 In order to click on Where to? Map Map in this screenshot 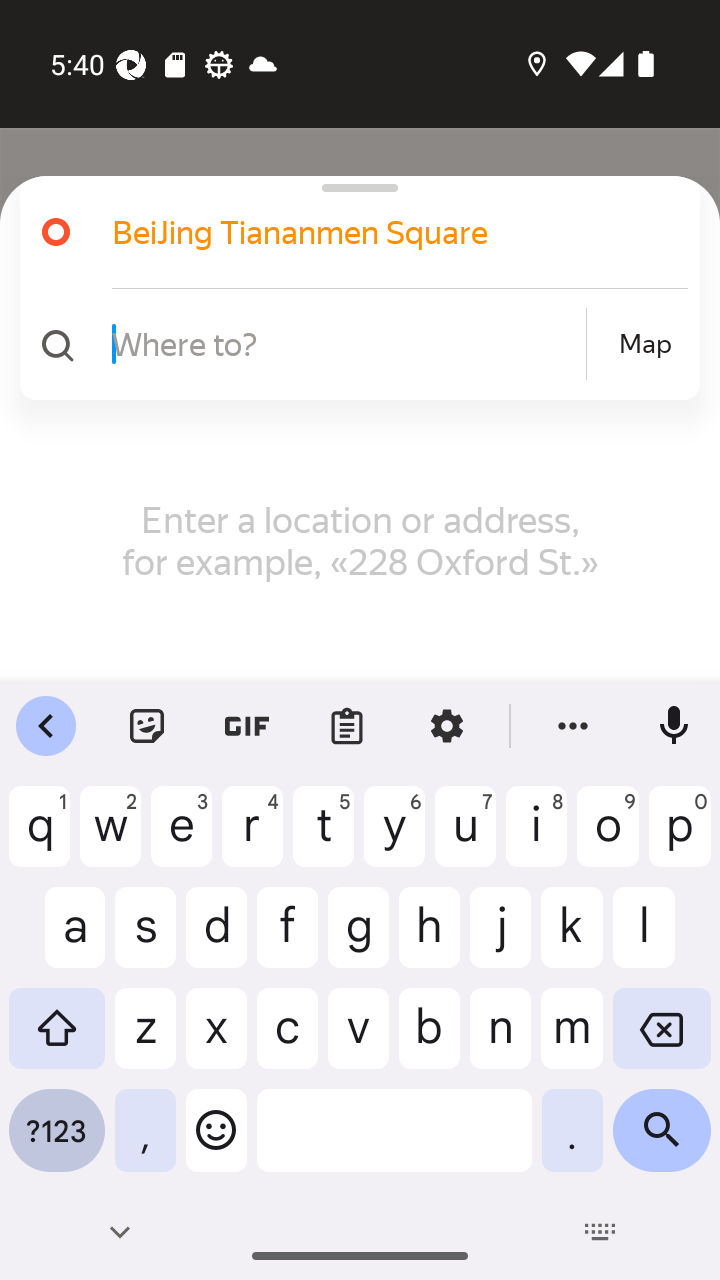, I will do `click(352, 344)`.